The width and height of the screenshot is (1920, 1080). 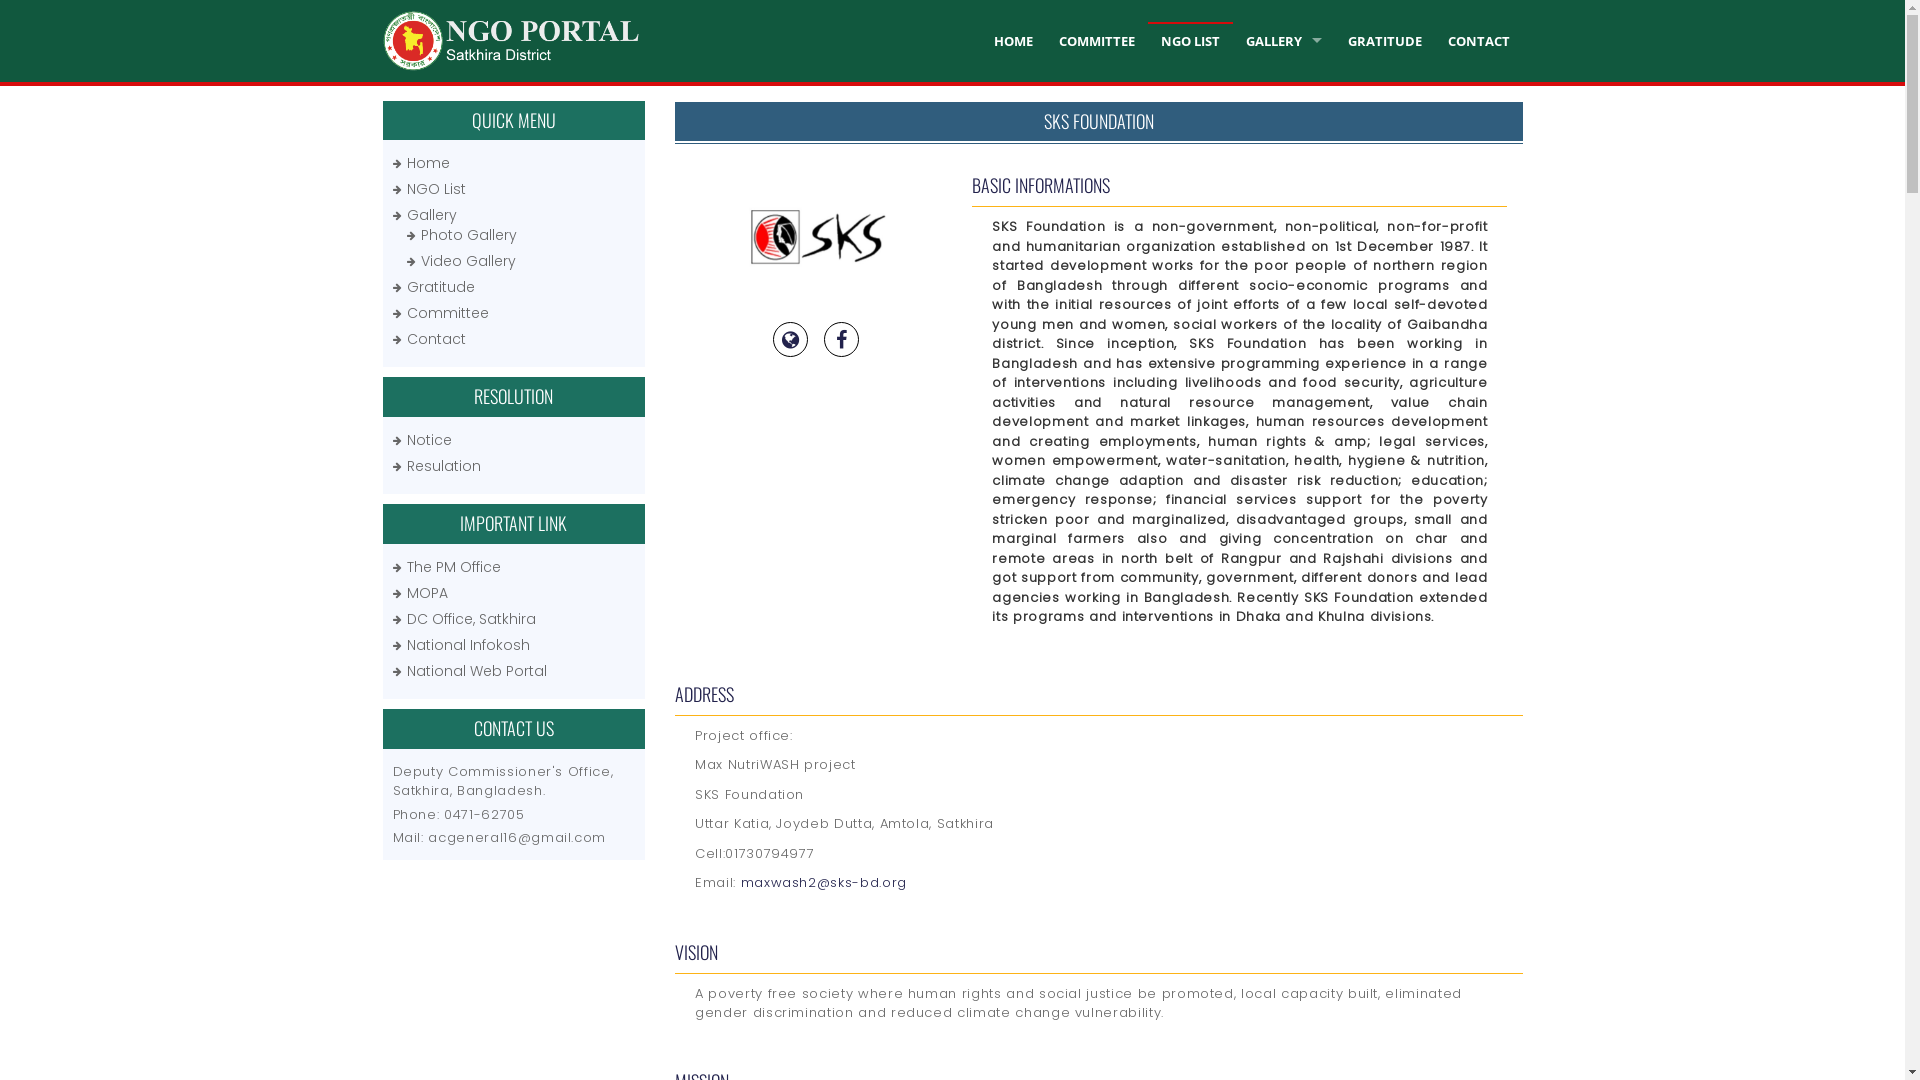 I want to click on CONTACT, so click(x=1478, y=41).